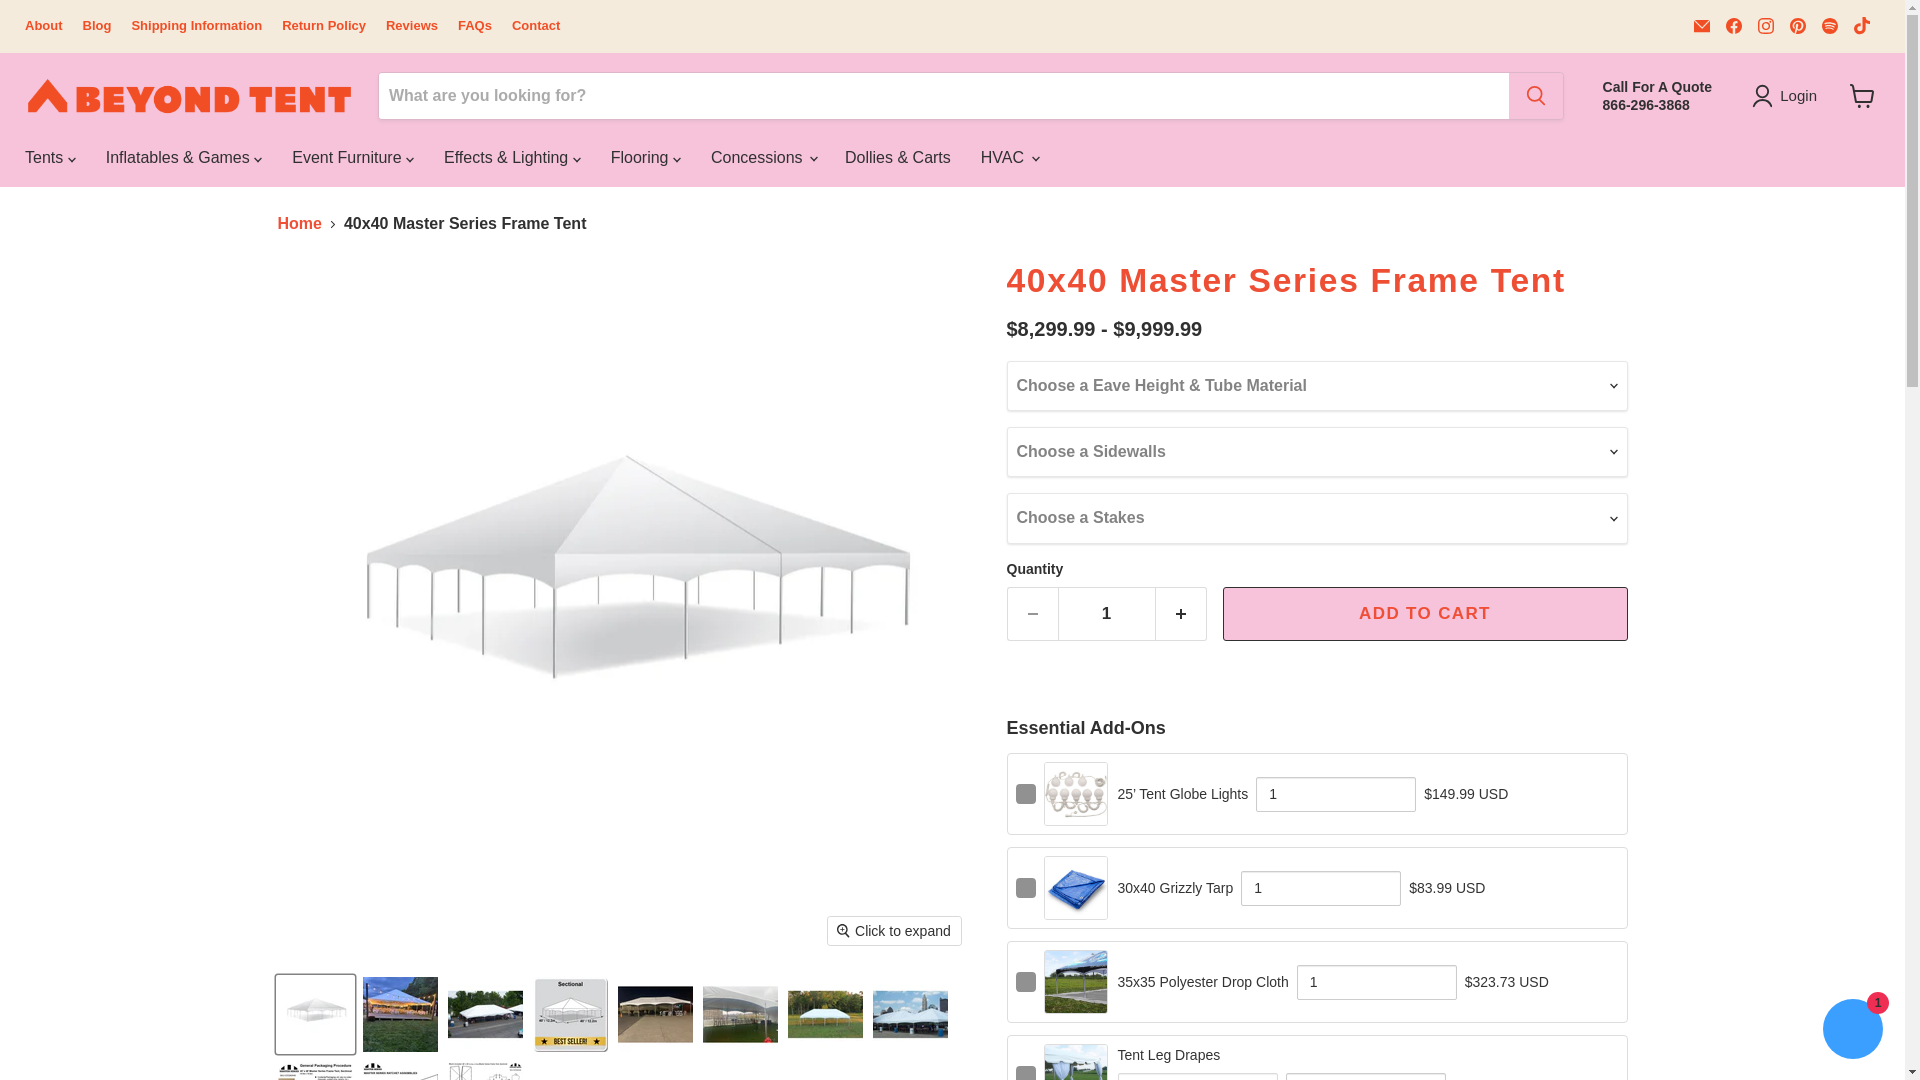 The image size is (1920, 1080). Describe the element at coordinates (1830, 25) in the screenshot. I see `Spotify` at that location.